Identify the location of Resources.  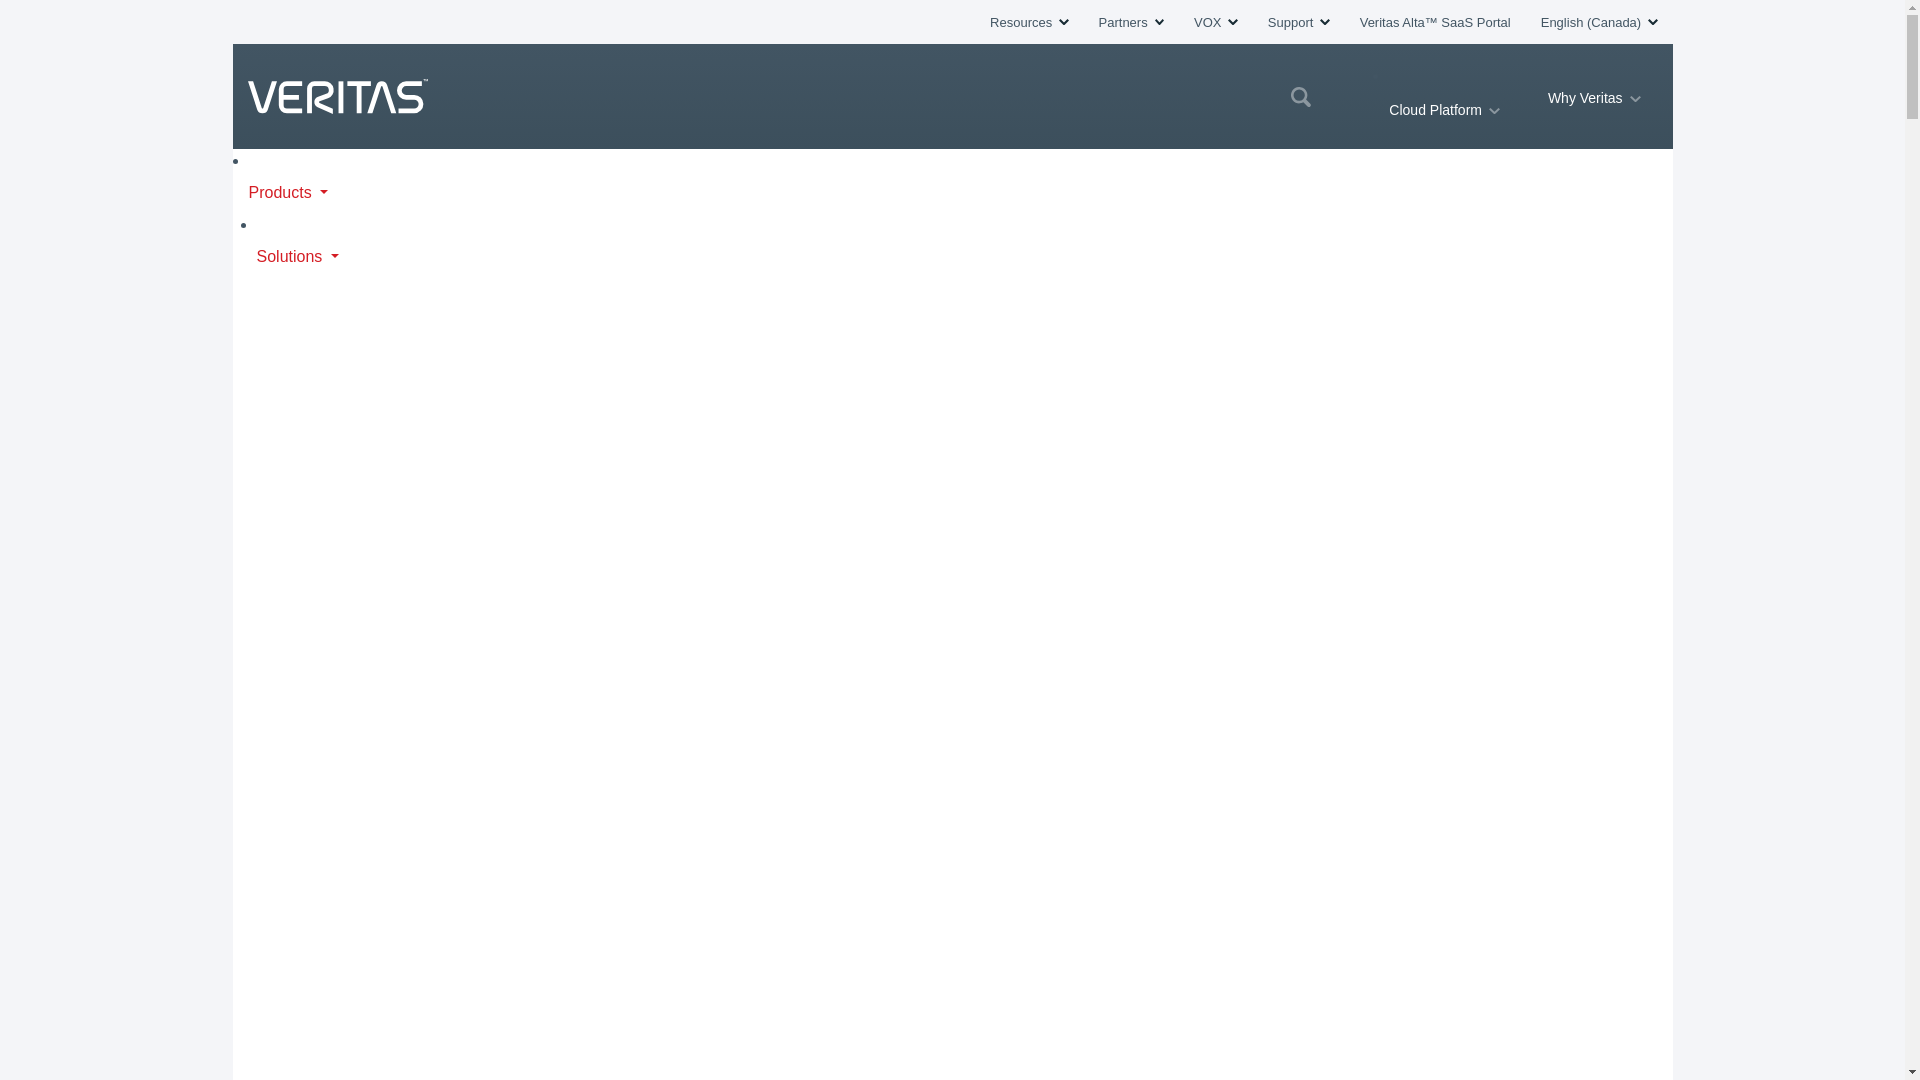
(1028, 22).